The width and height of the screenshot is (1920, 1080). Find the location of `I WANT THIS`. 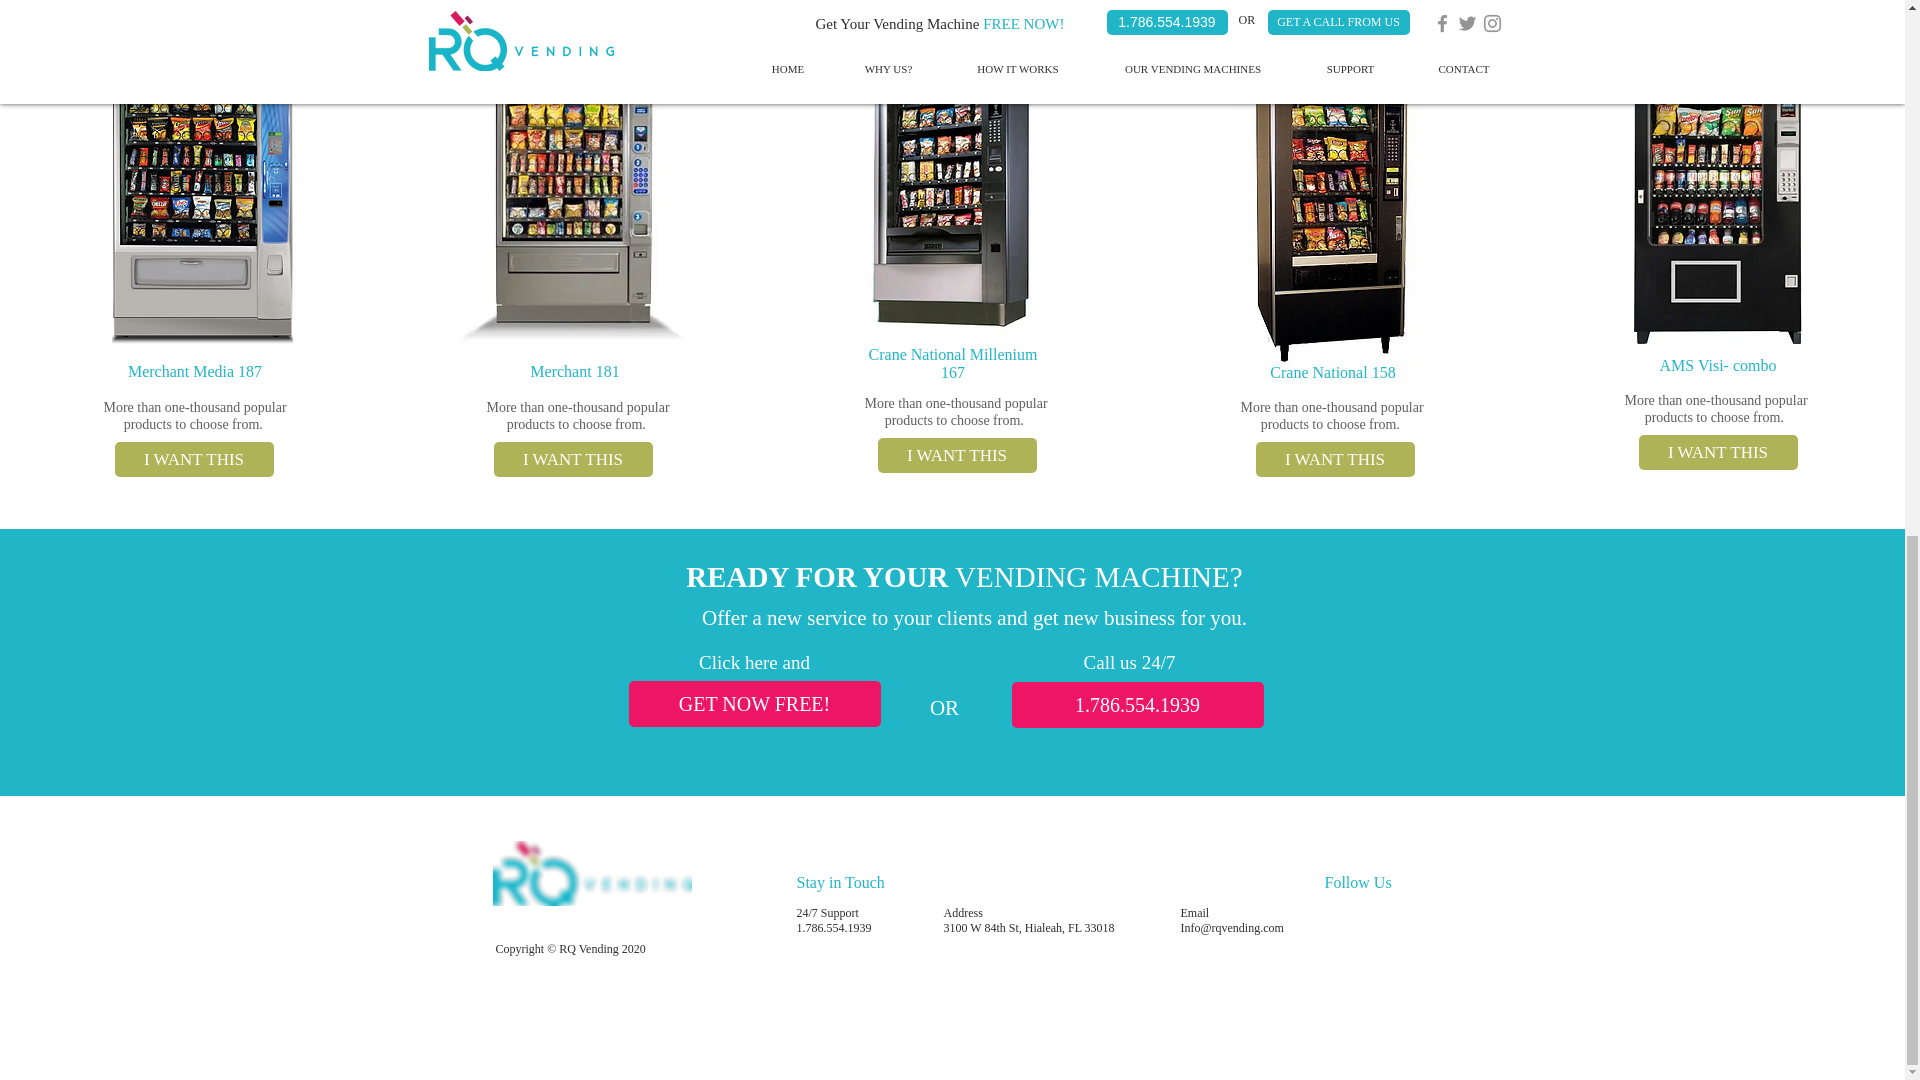

I WANT THIS is located at coordinates (572, 459).